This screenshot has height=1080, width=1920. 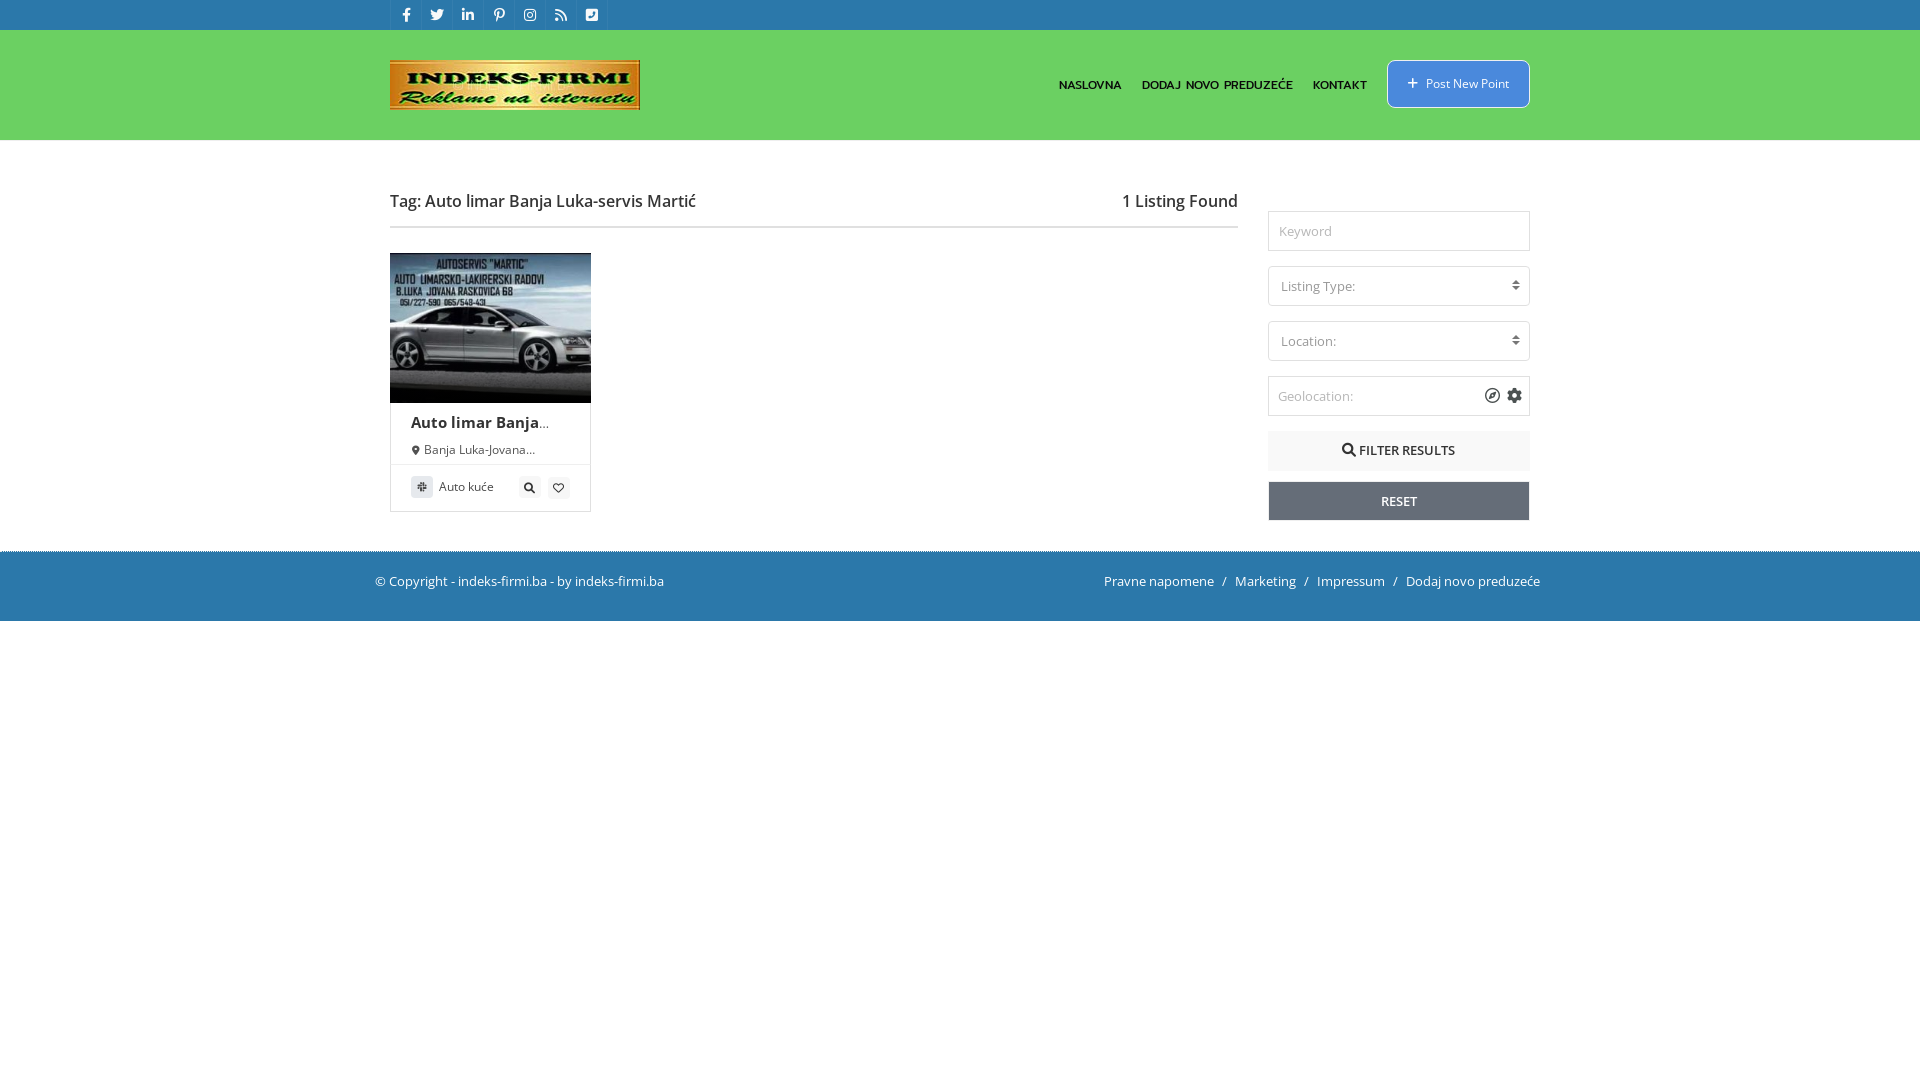 I want to click on Impressum, so click(x=1351, y=581).